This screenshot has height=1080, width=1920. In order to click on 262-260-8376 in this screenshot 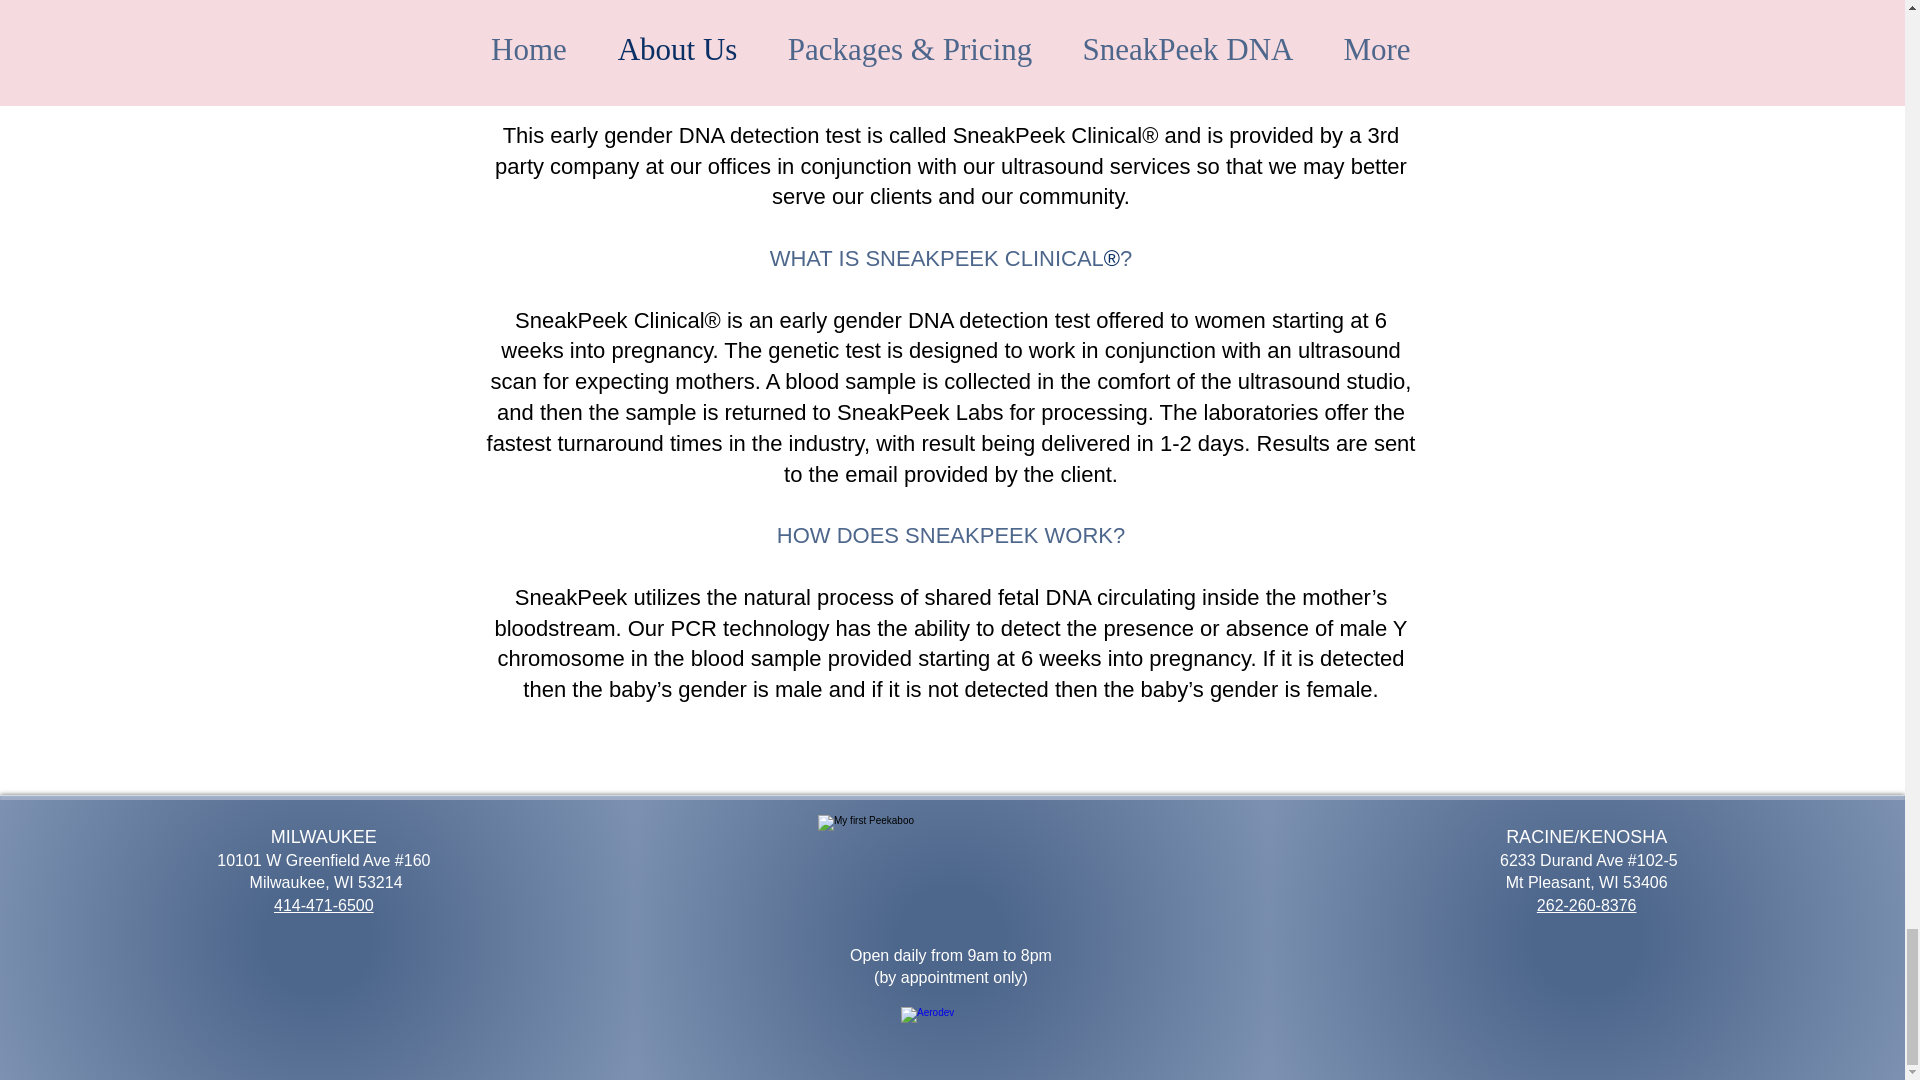, I will do `click(1587, 905)`.